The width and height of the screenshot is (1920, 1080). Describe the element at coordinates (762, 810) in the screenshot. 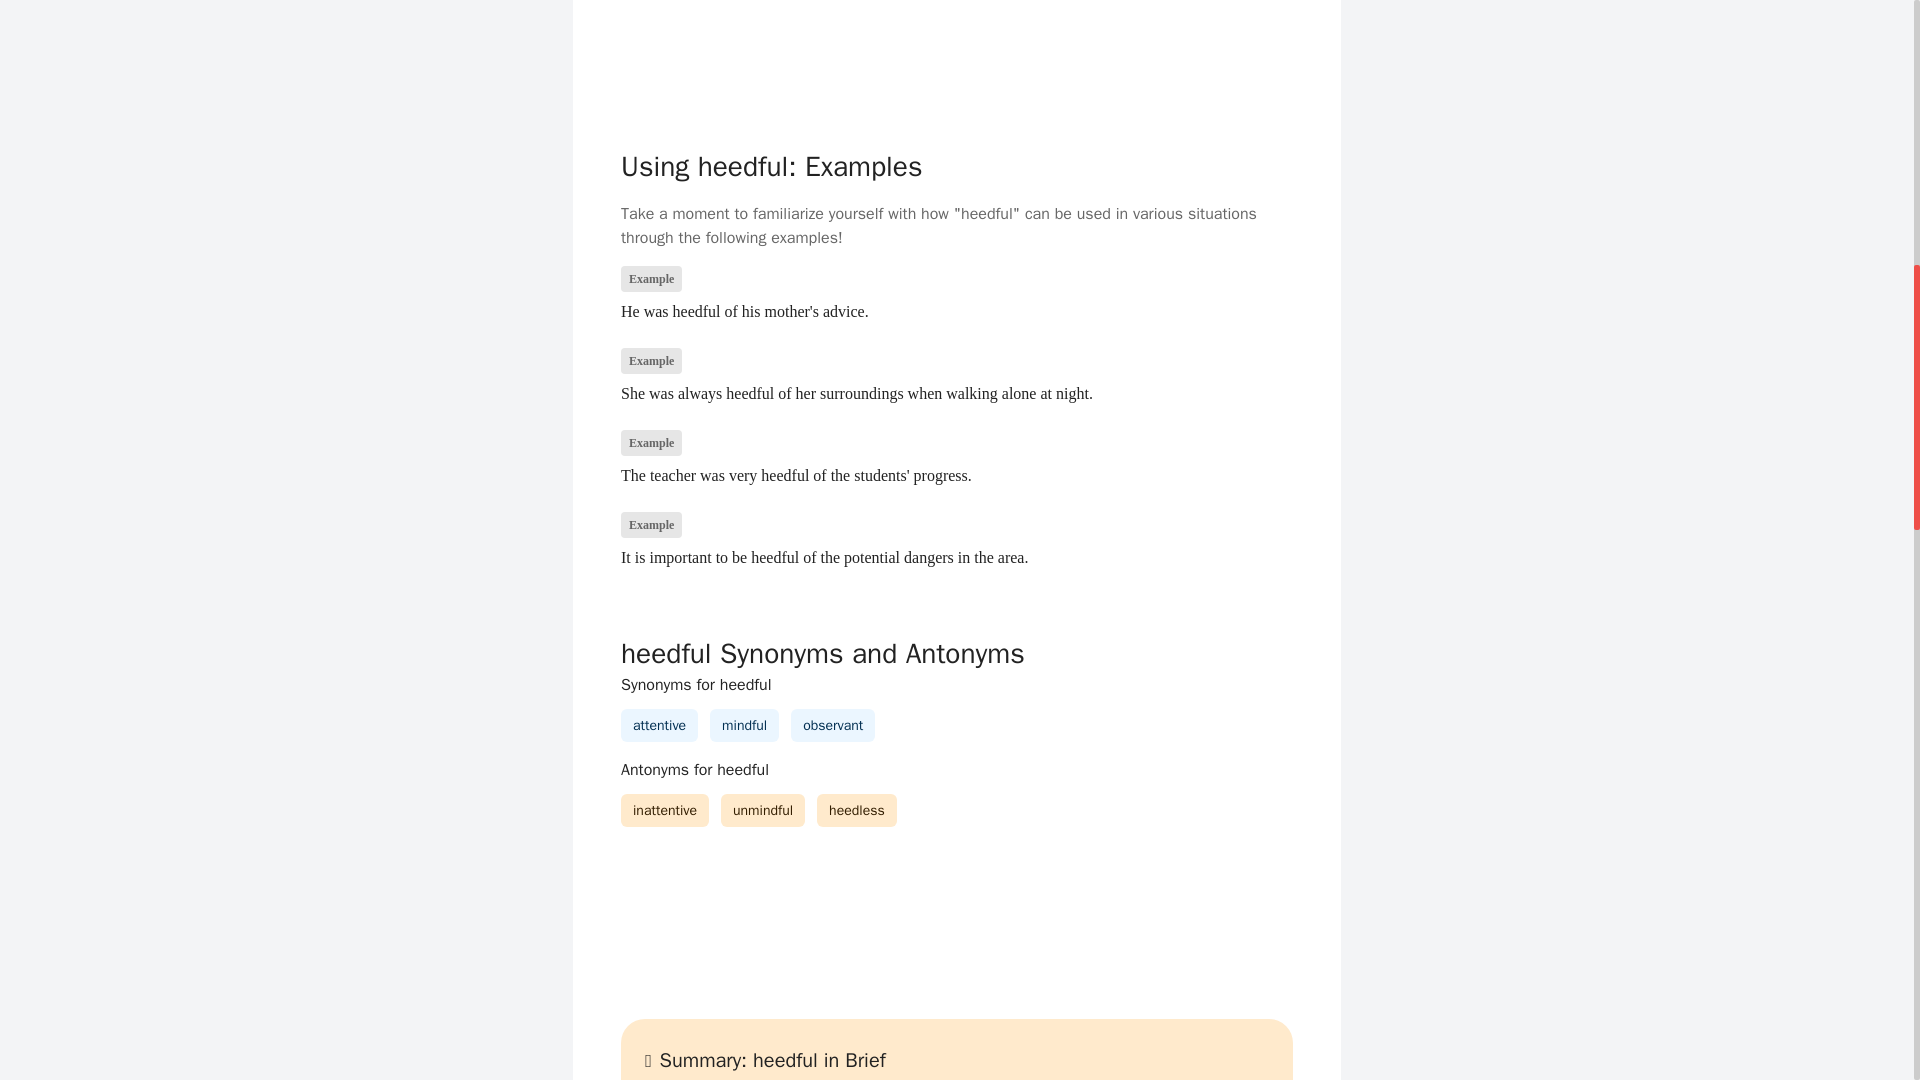

I see `unmindful` at that location.